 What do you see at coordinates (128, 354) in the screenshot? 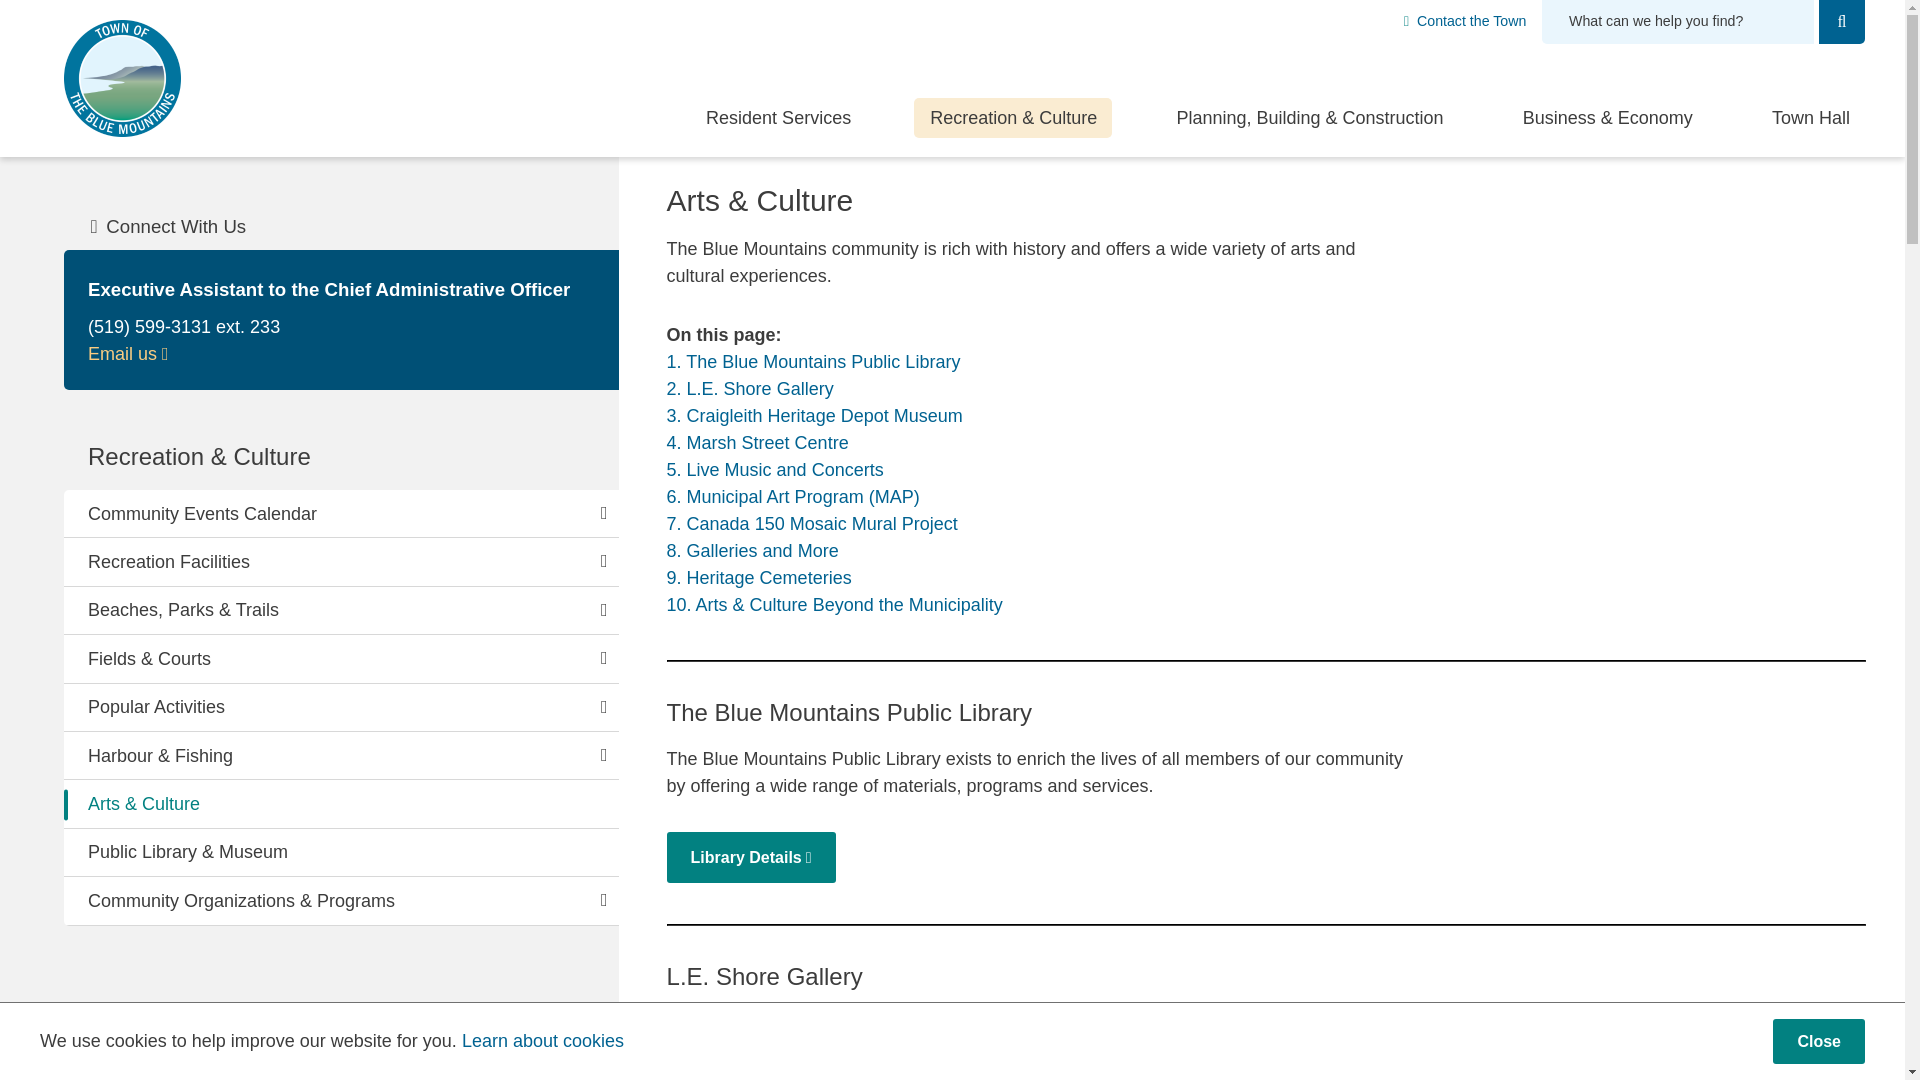
I see `Executive Assistant to the Chief Administrative Officer` at bounding box center [128, 354].